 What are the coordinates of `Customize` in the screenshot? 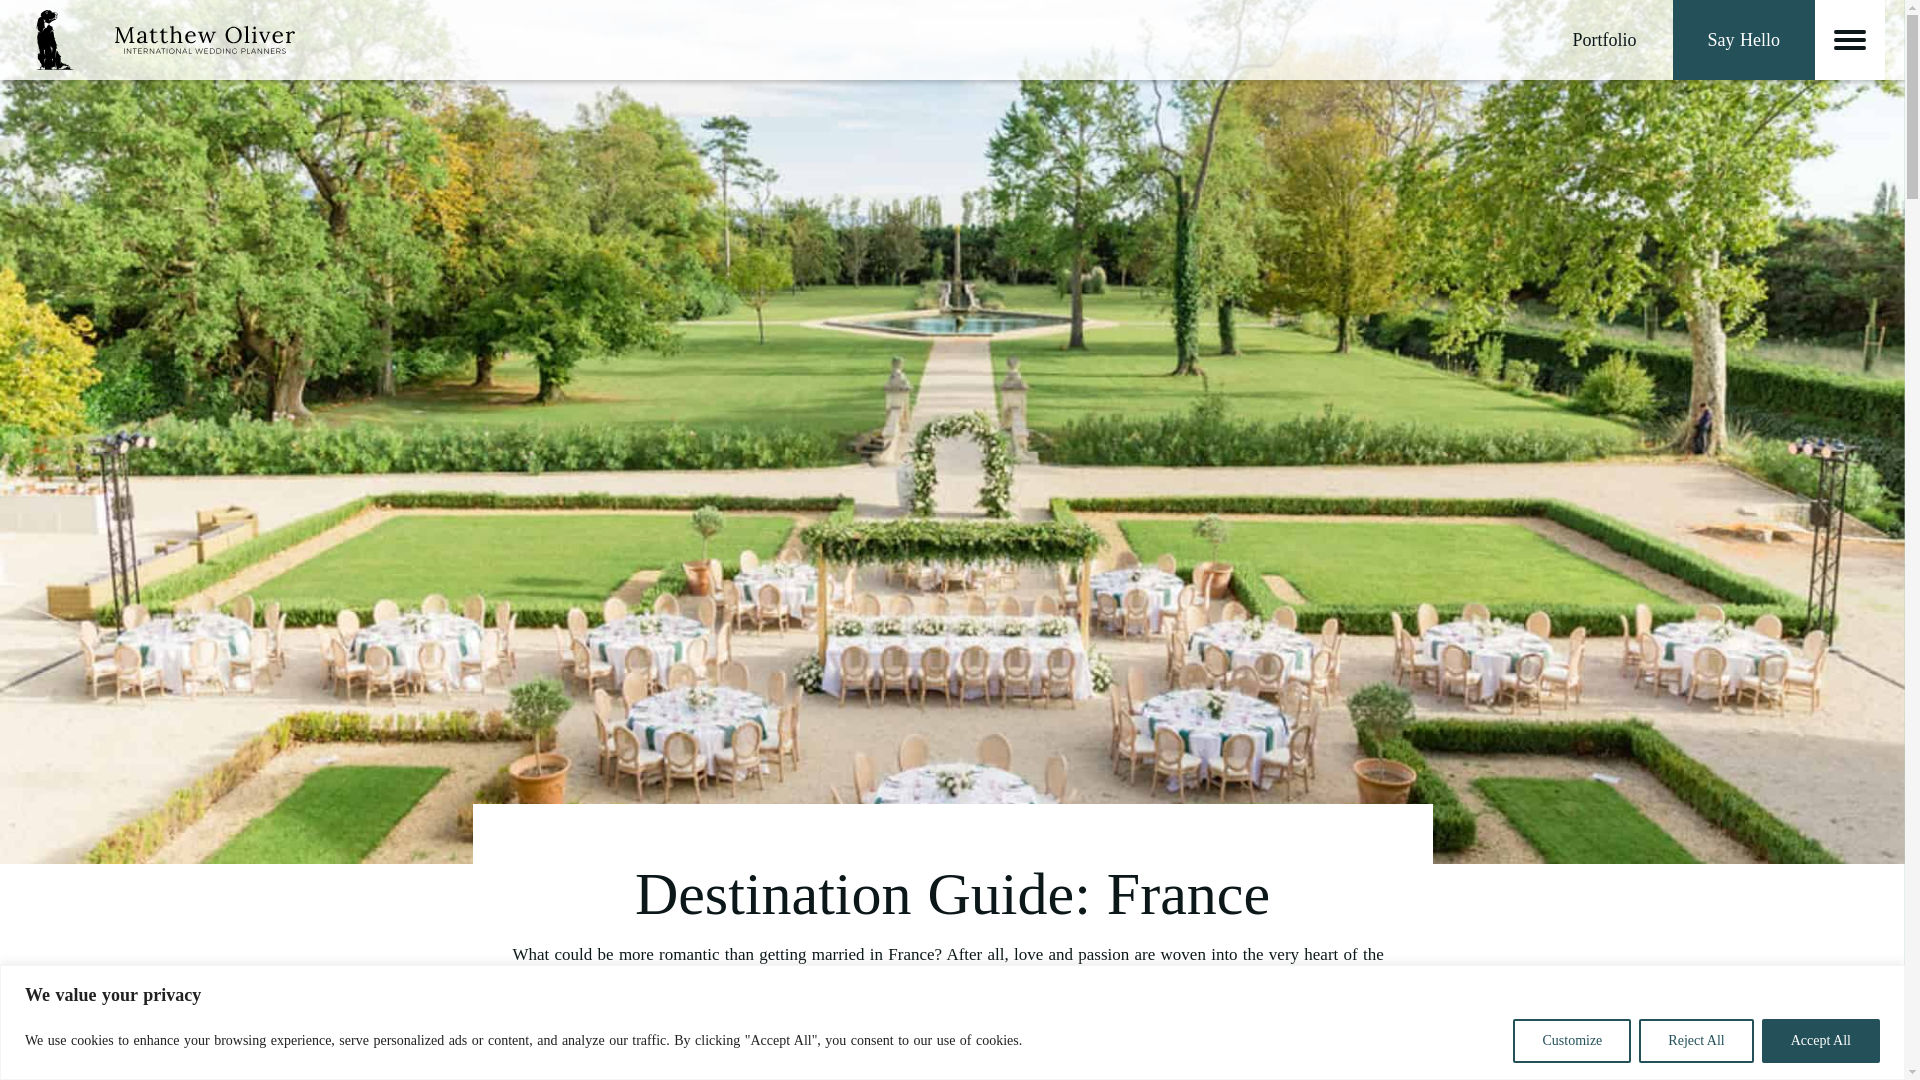 It's located at (1571, 1040).